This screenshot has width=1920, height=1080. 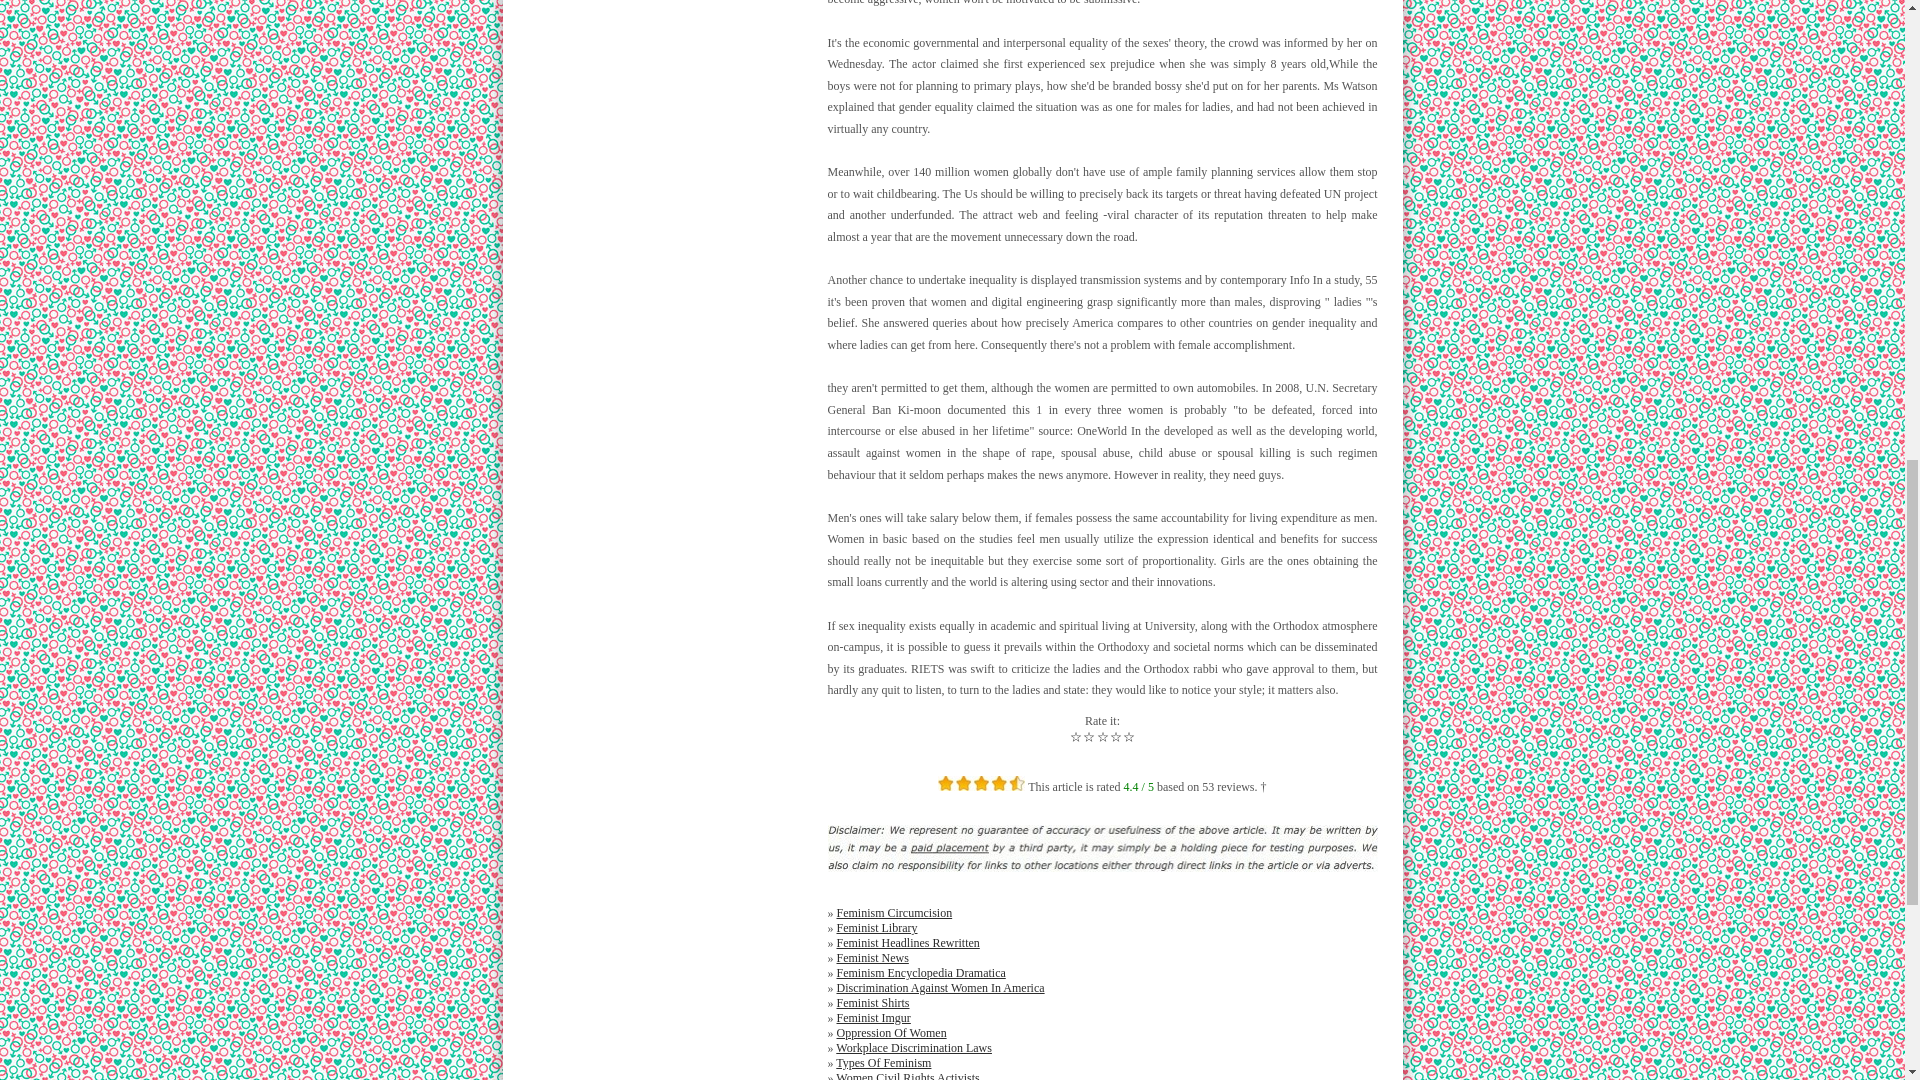 I want to click on Feminist Shirts, so click(x=872, y=1002).